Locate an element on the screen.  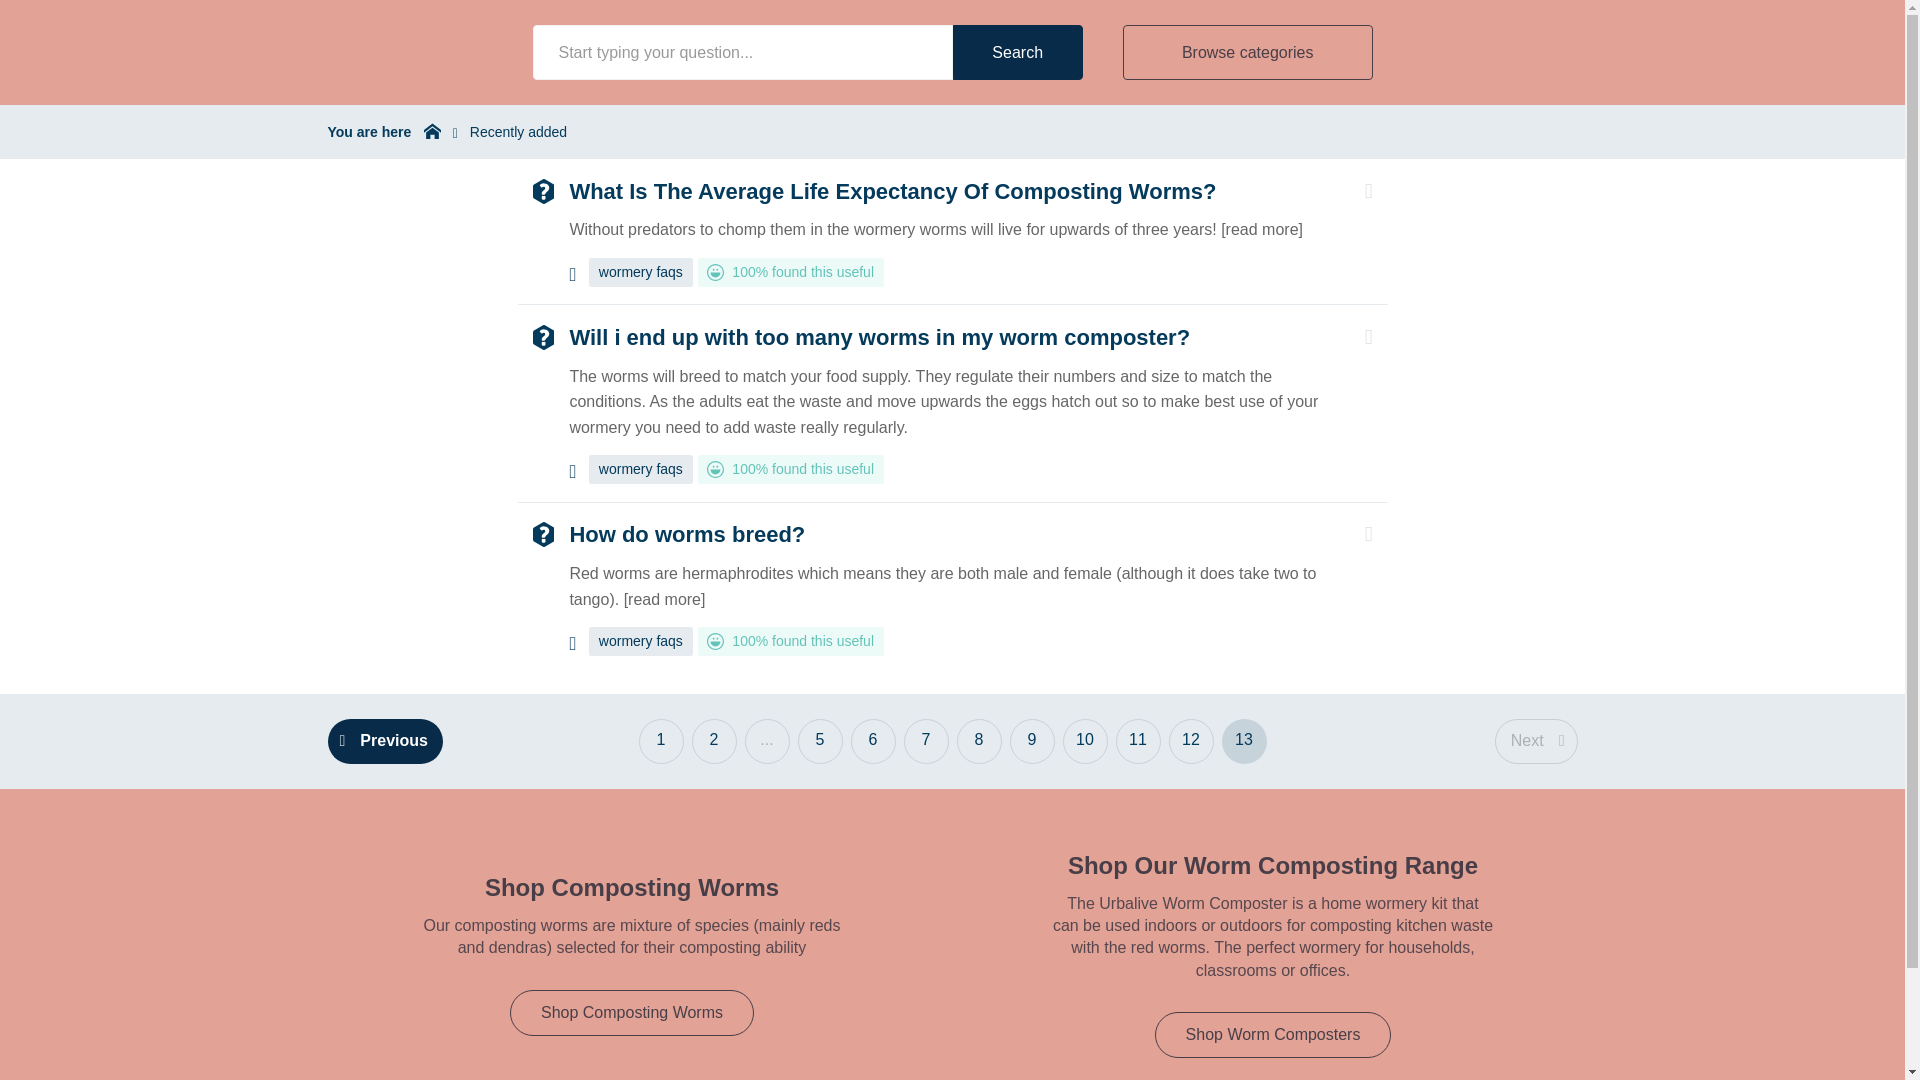
2 is located at coordinates (714, 741).